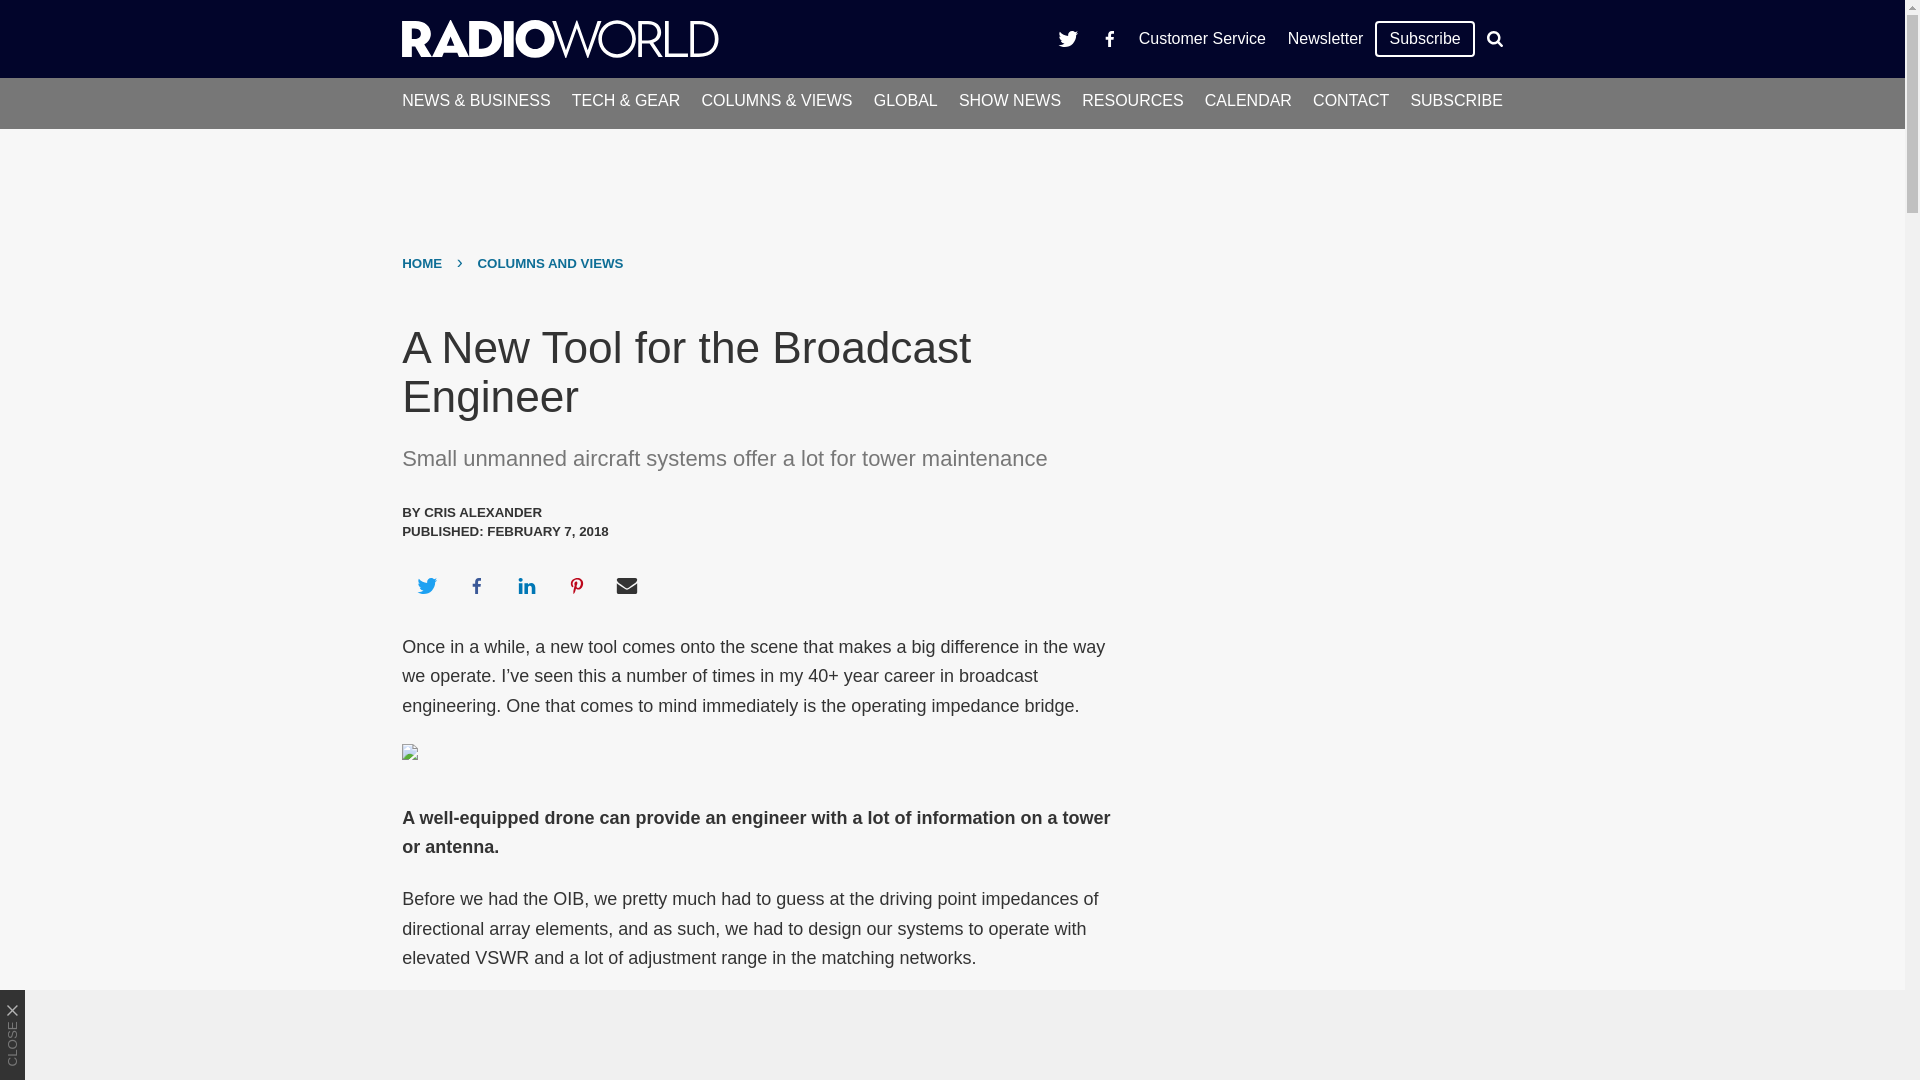 The width and height of the screenshot is (1920, 1080). What do you see at coordinates (1202, 38) in the screenshot?
I see `Customer Service` at bounding box center [1202, 38].